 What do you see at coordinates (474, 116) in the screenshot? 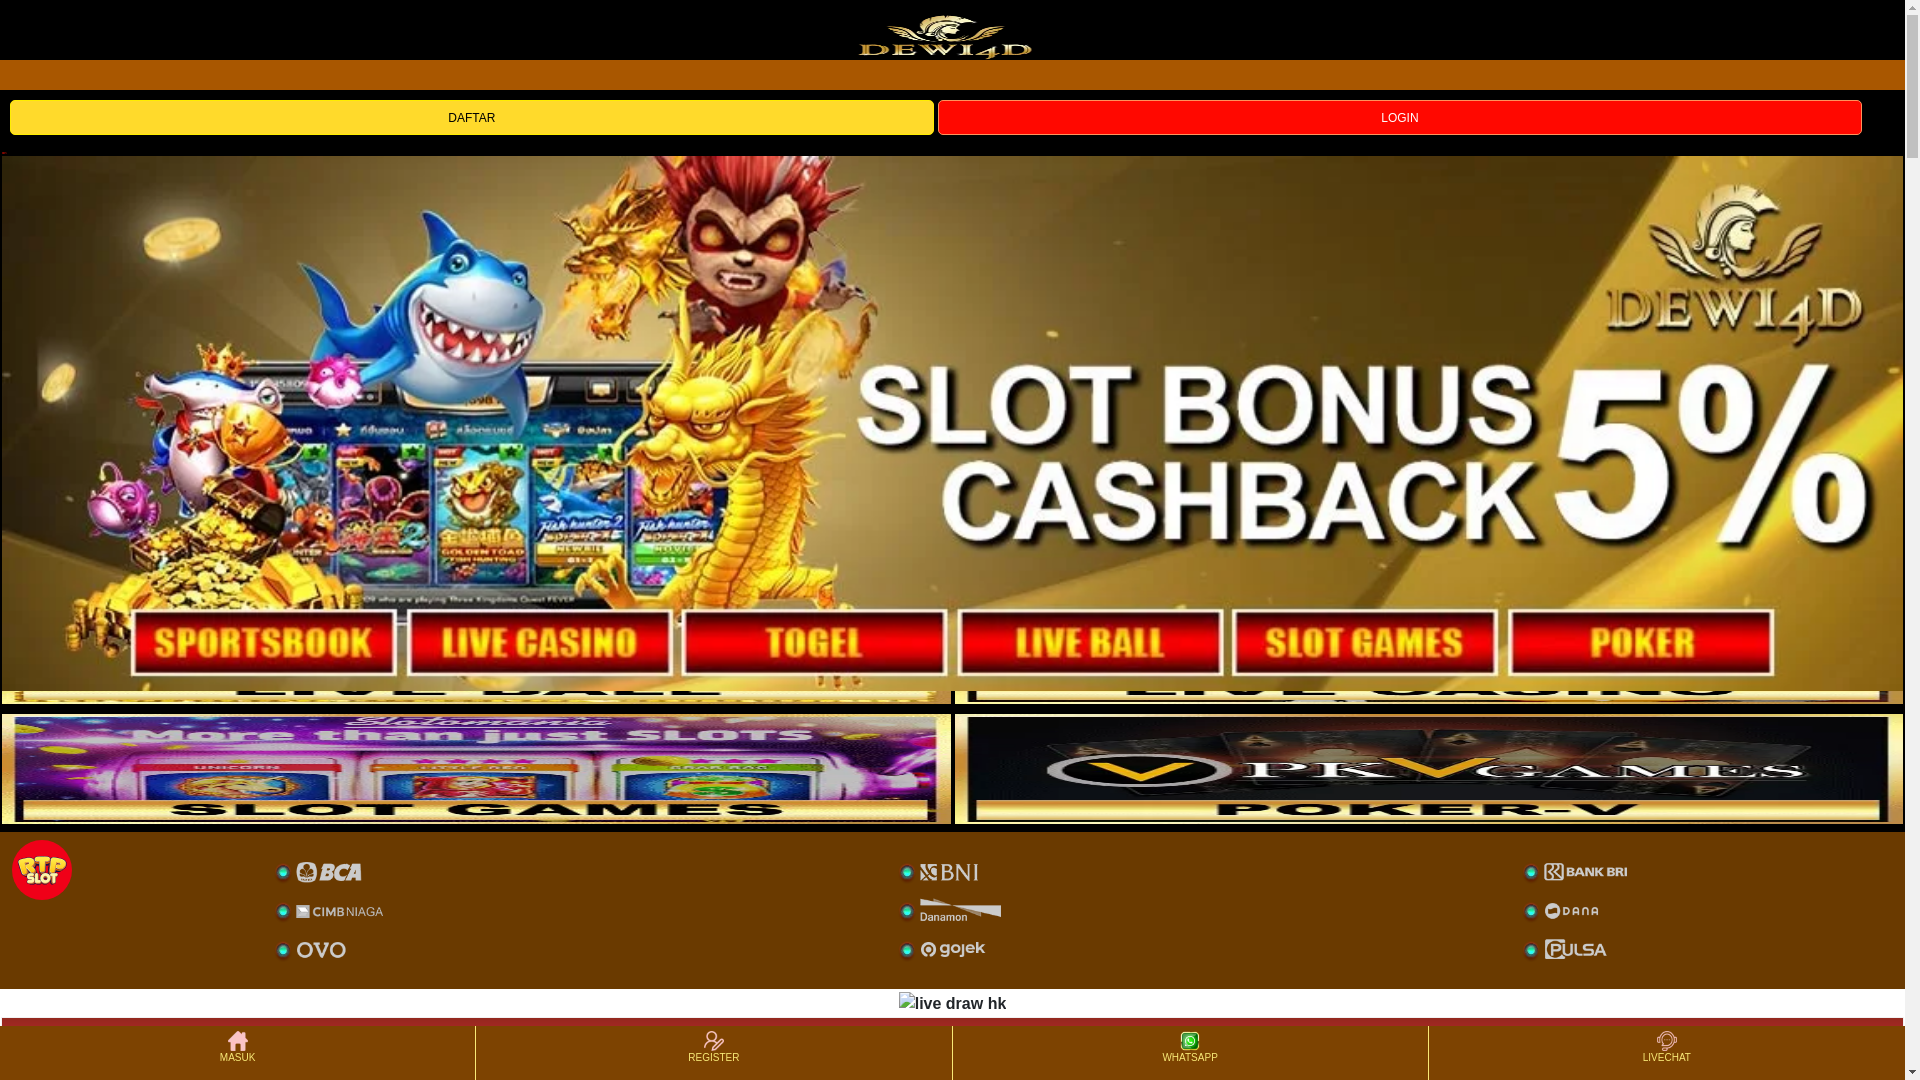
I see `DAFTAR` at bounding box center [474, 116].